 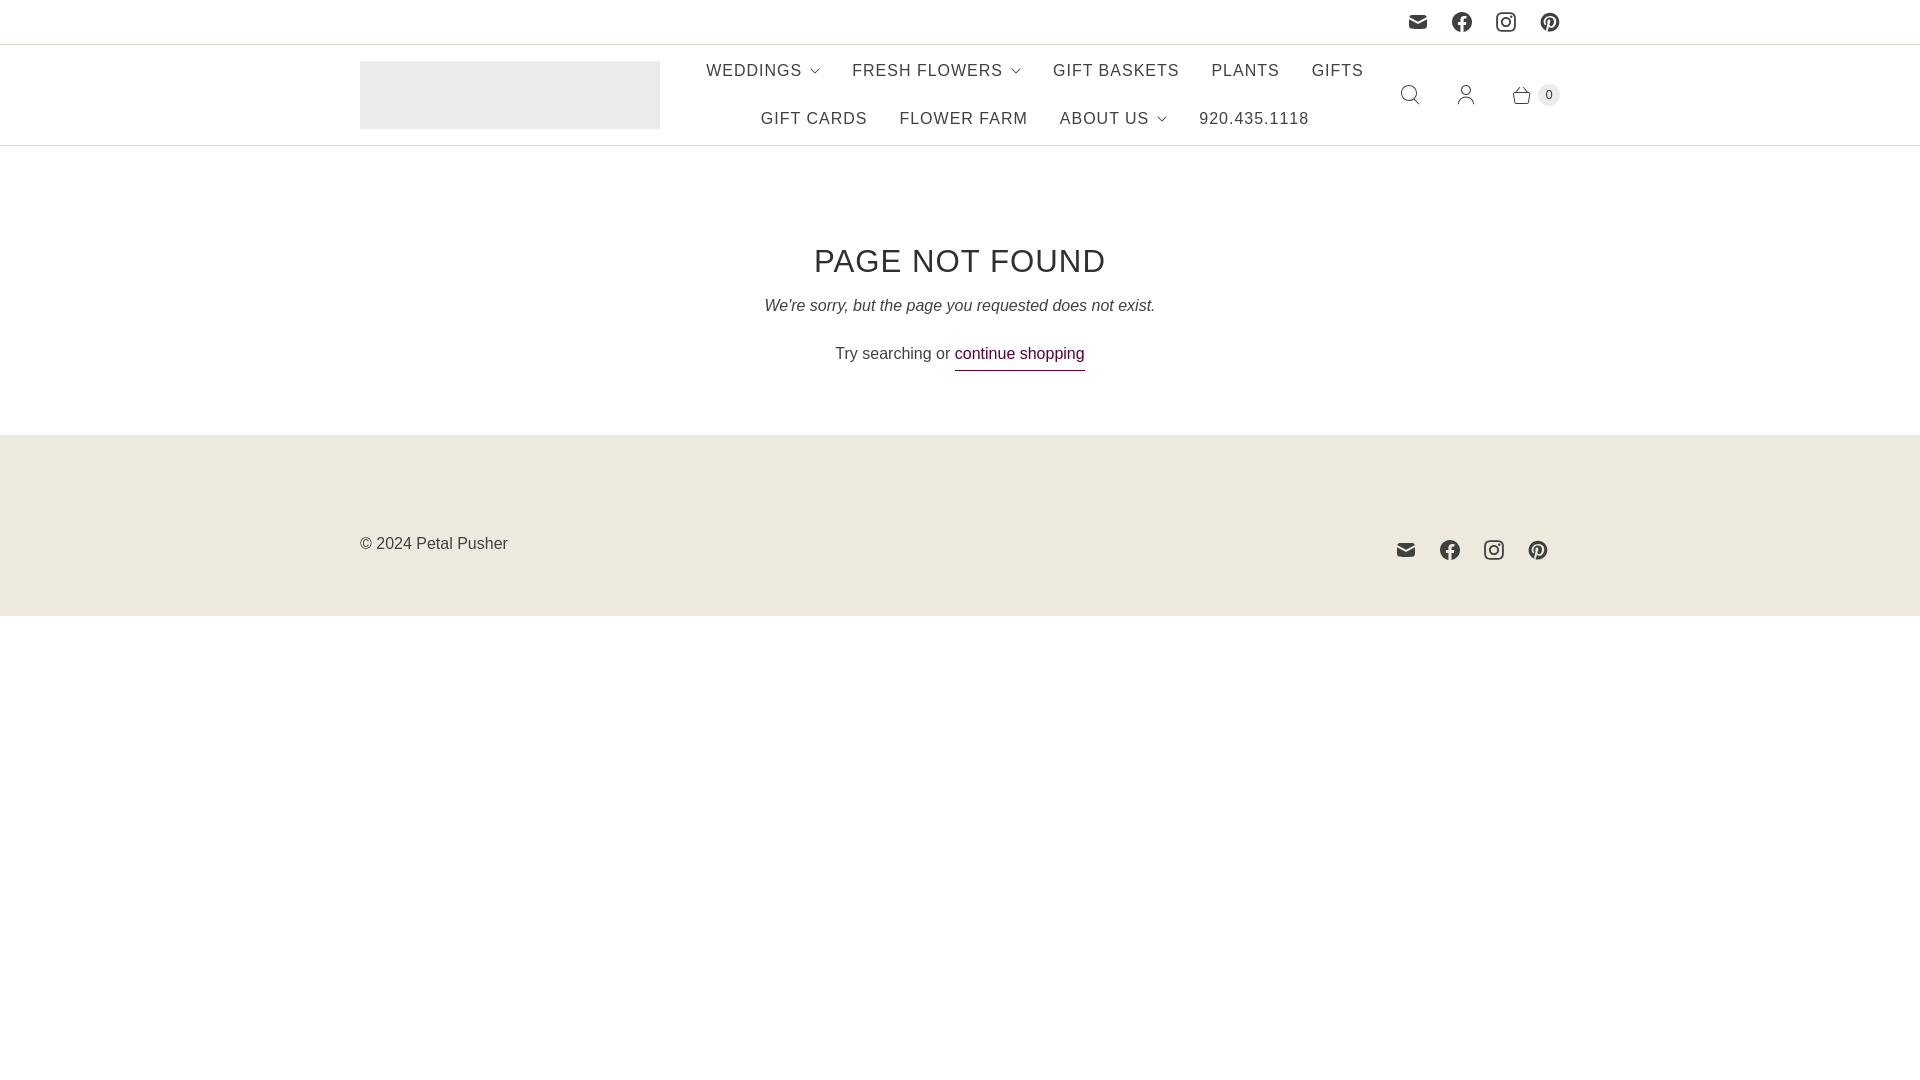 I want to click on GIFTS, so click(x=1338, y=71).